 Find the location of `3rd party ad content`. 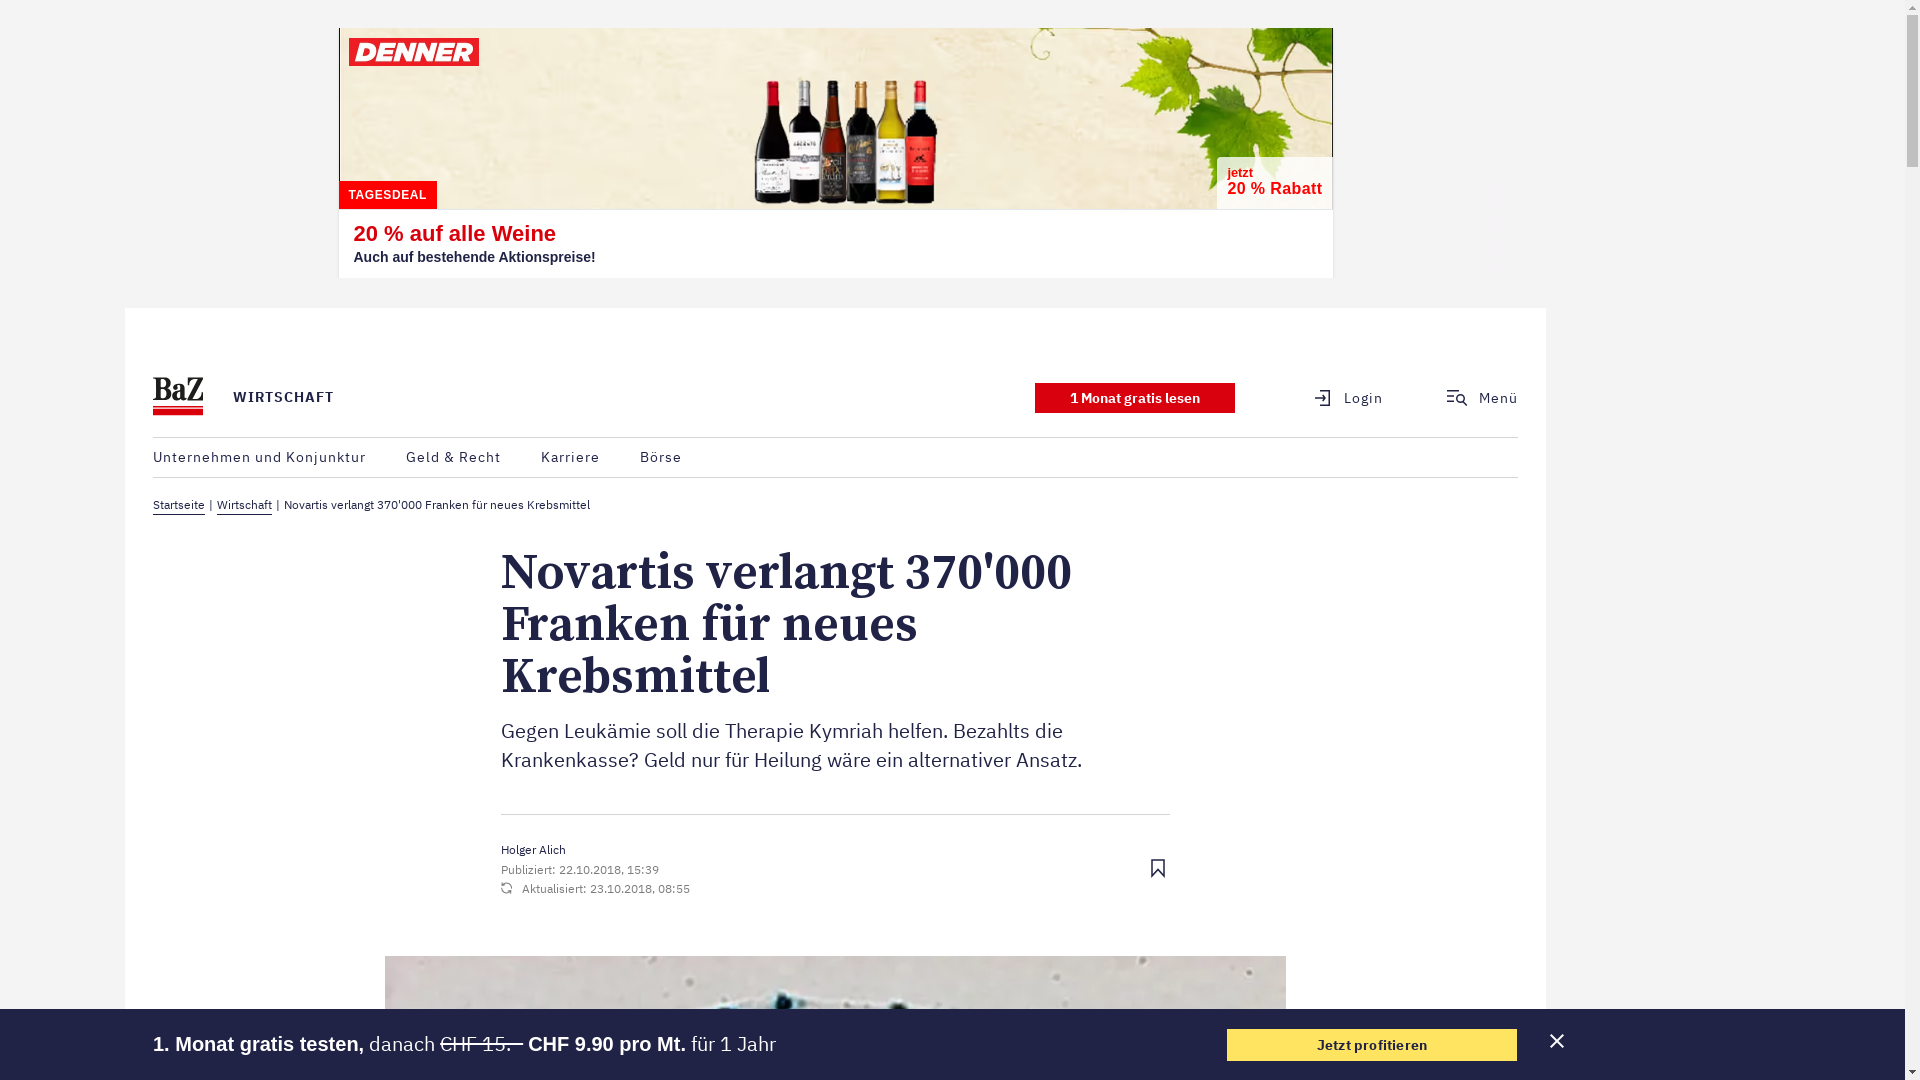

3rd party ad content is located at coordinates (836, 153).